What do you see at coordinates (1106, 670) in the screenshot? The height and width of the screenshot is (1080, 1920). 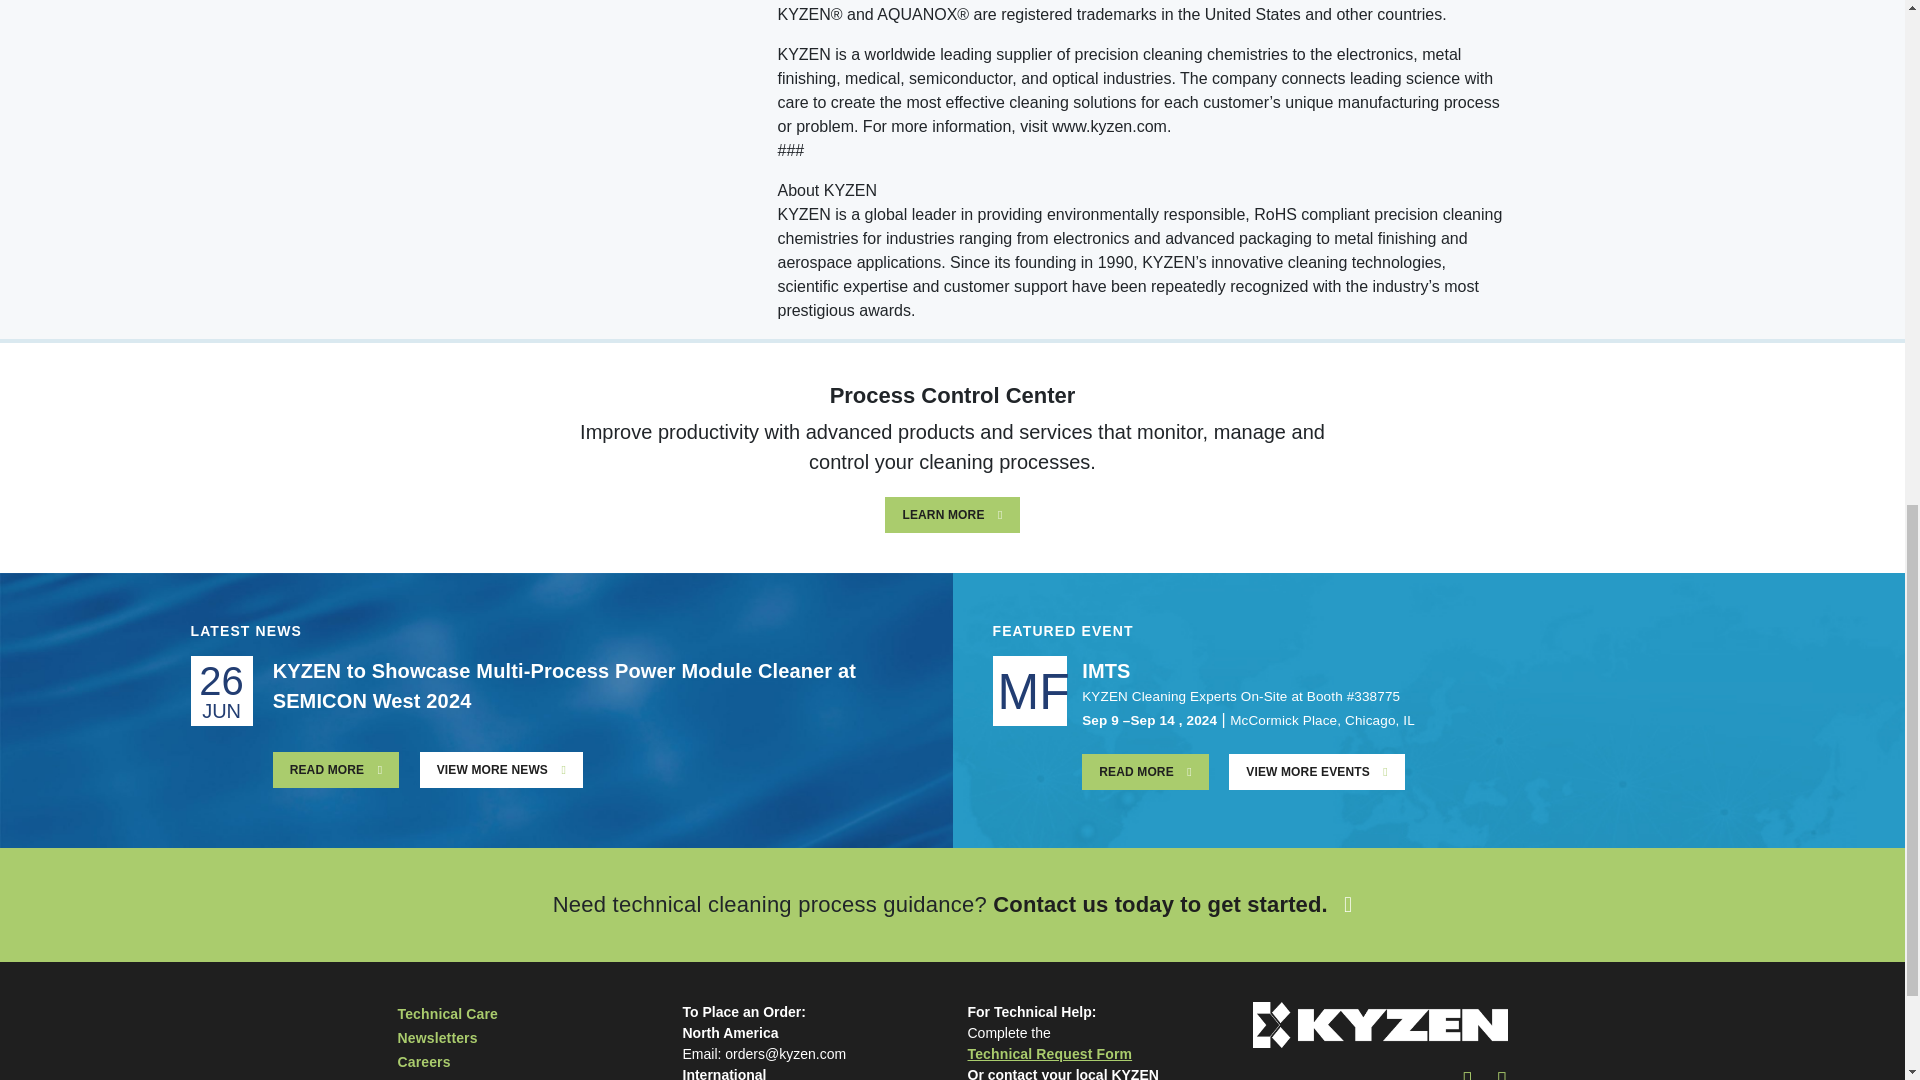 I see `IMTS` at bounding box center [1106, 670].